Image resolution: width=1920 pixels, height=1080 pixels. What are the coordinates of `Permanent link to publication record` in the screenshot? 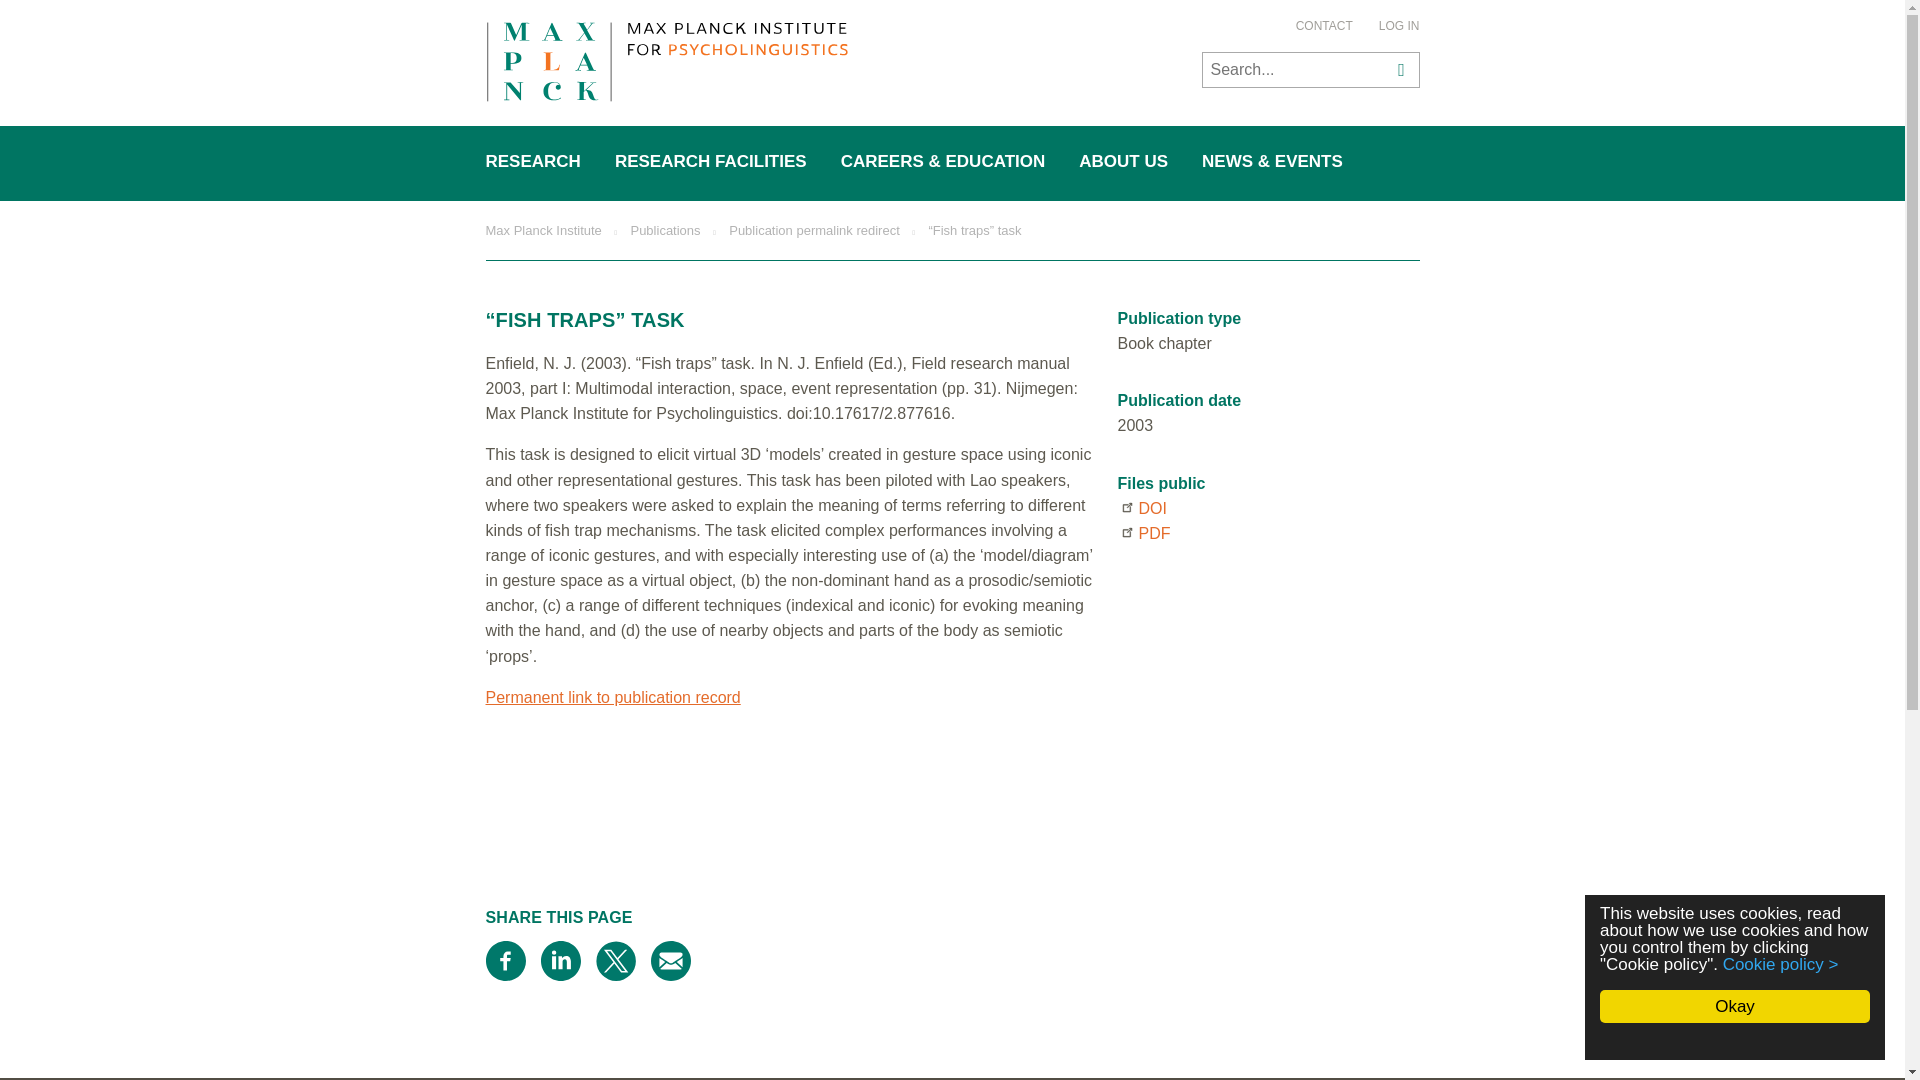 It's located at (613, 698).